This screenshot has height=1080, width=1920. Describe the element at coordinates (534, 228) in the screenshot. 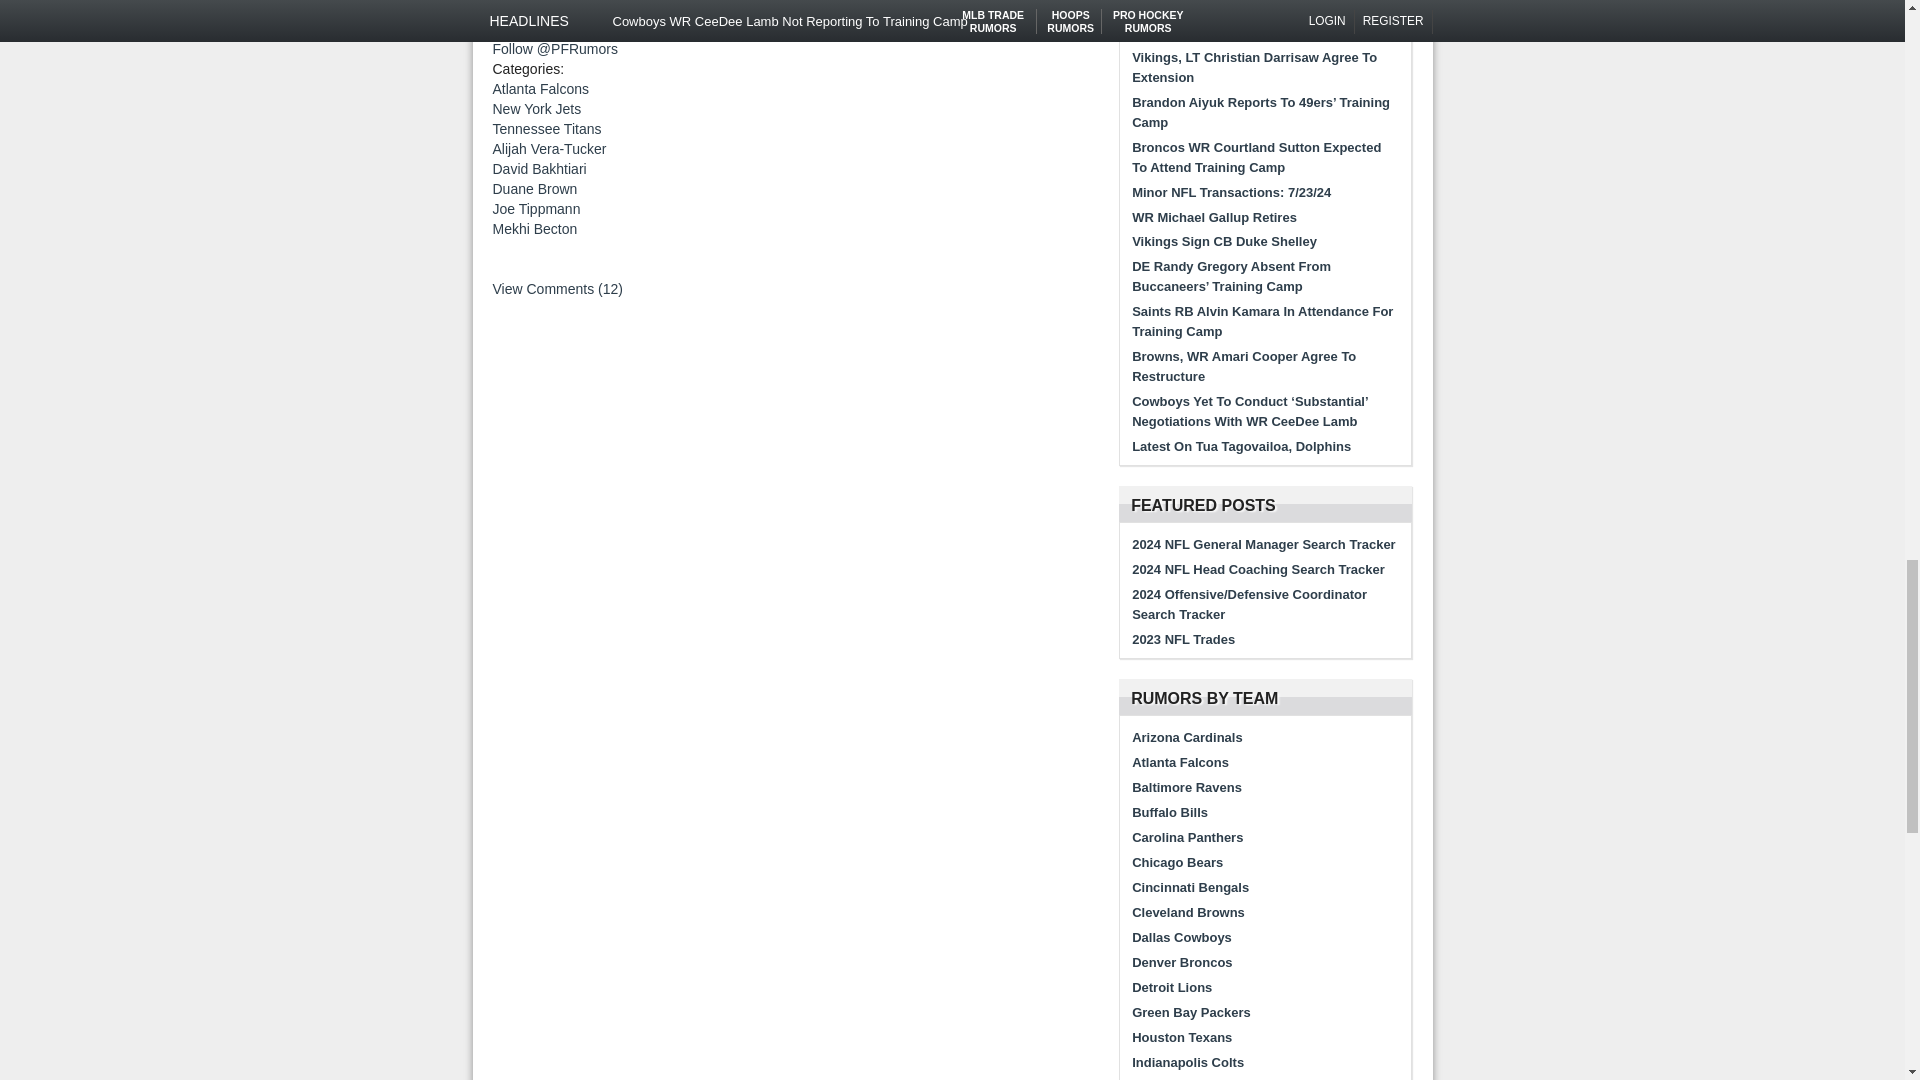

I see `View all posts in Mekhi Becton` at that location.